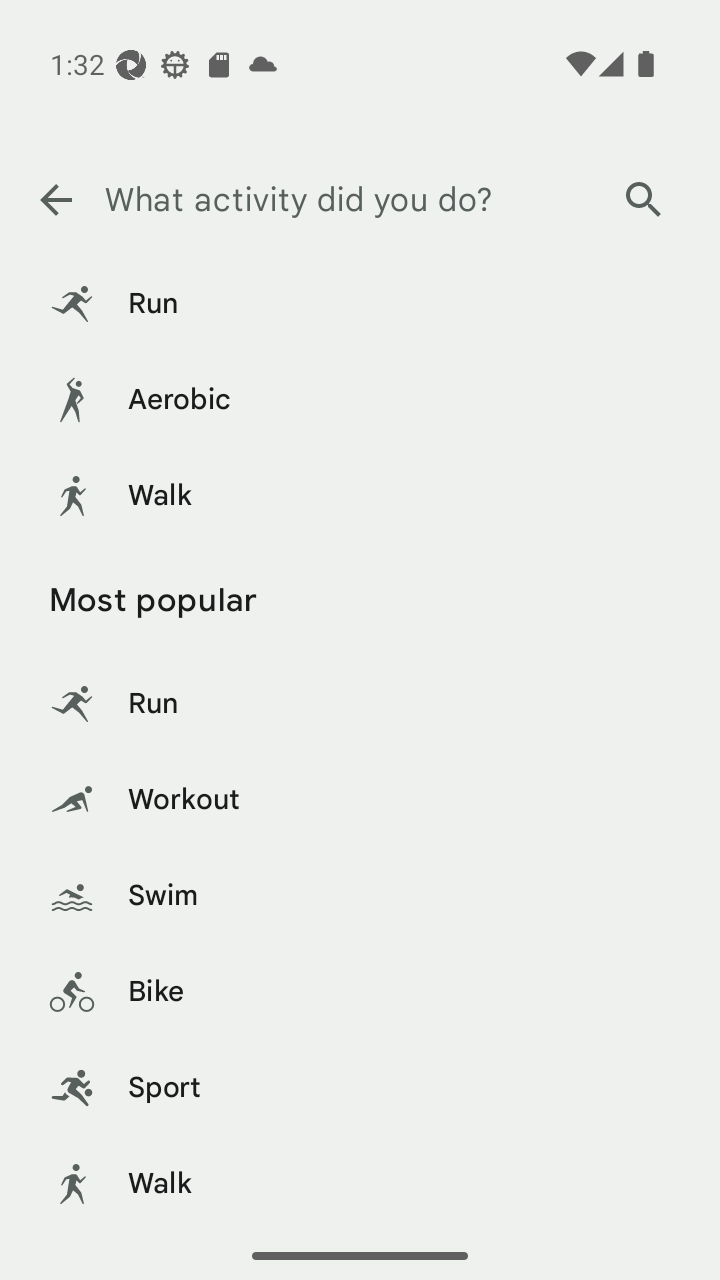  What do you see at coordinates (360, 1184) in the screenshot?
I see `Walk` at bounding box center [360, 1184].